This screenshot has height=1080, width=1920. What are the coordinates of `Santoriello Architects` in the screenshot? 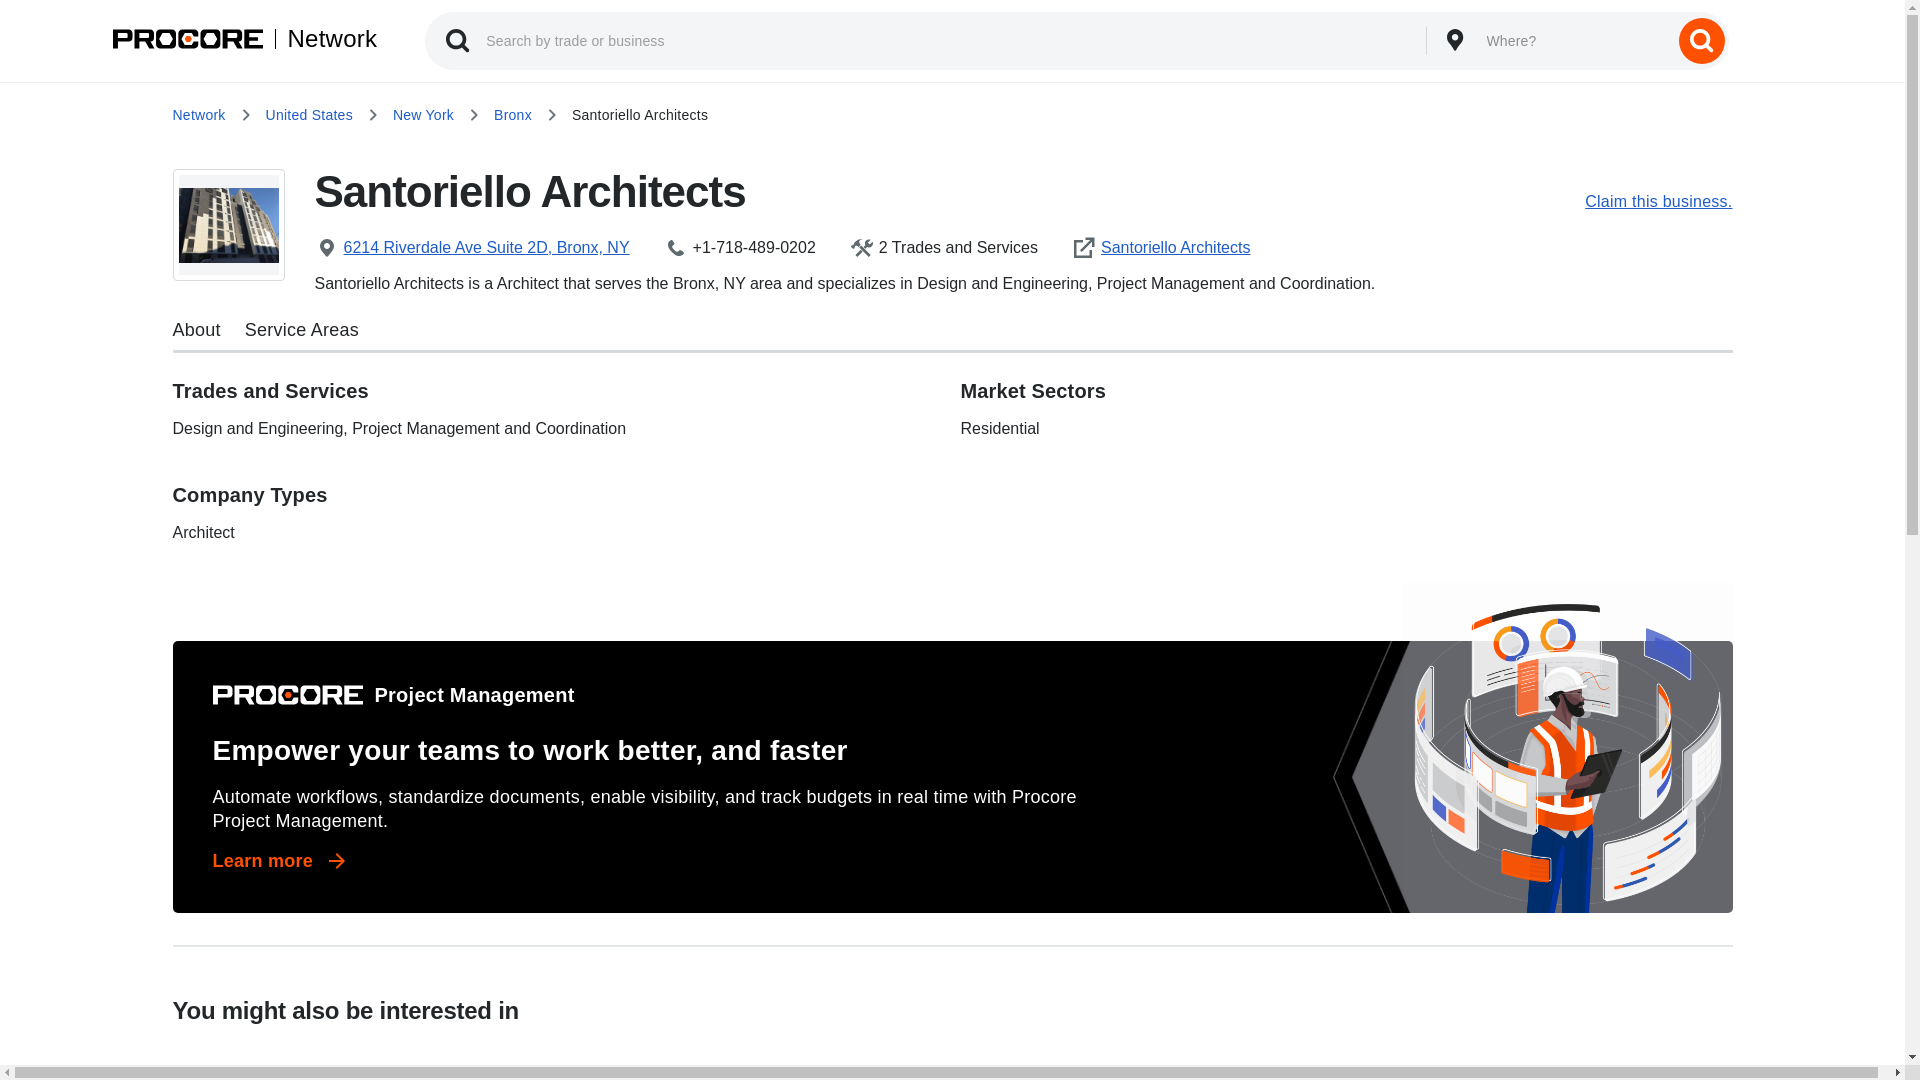 It's located at (1178, 248).